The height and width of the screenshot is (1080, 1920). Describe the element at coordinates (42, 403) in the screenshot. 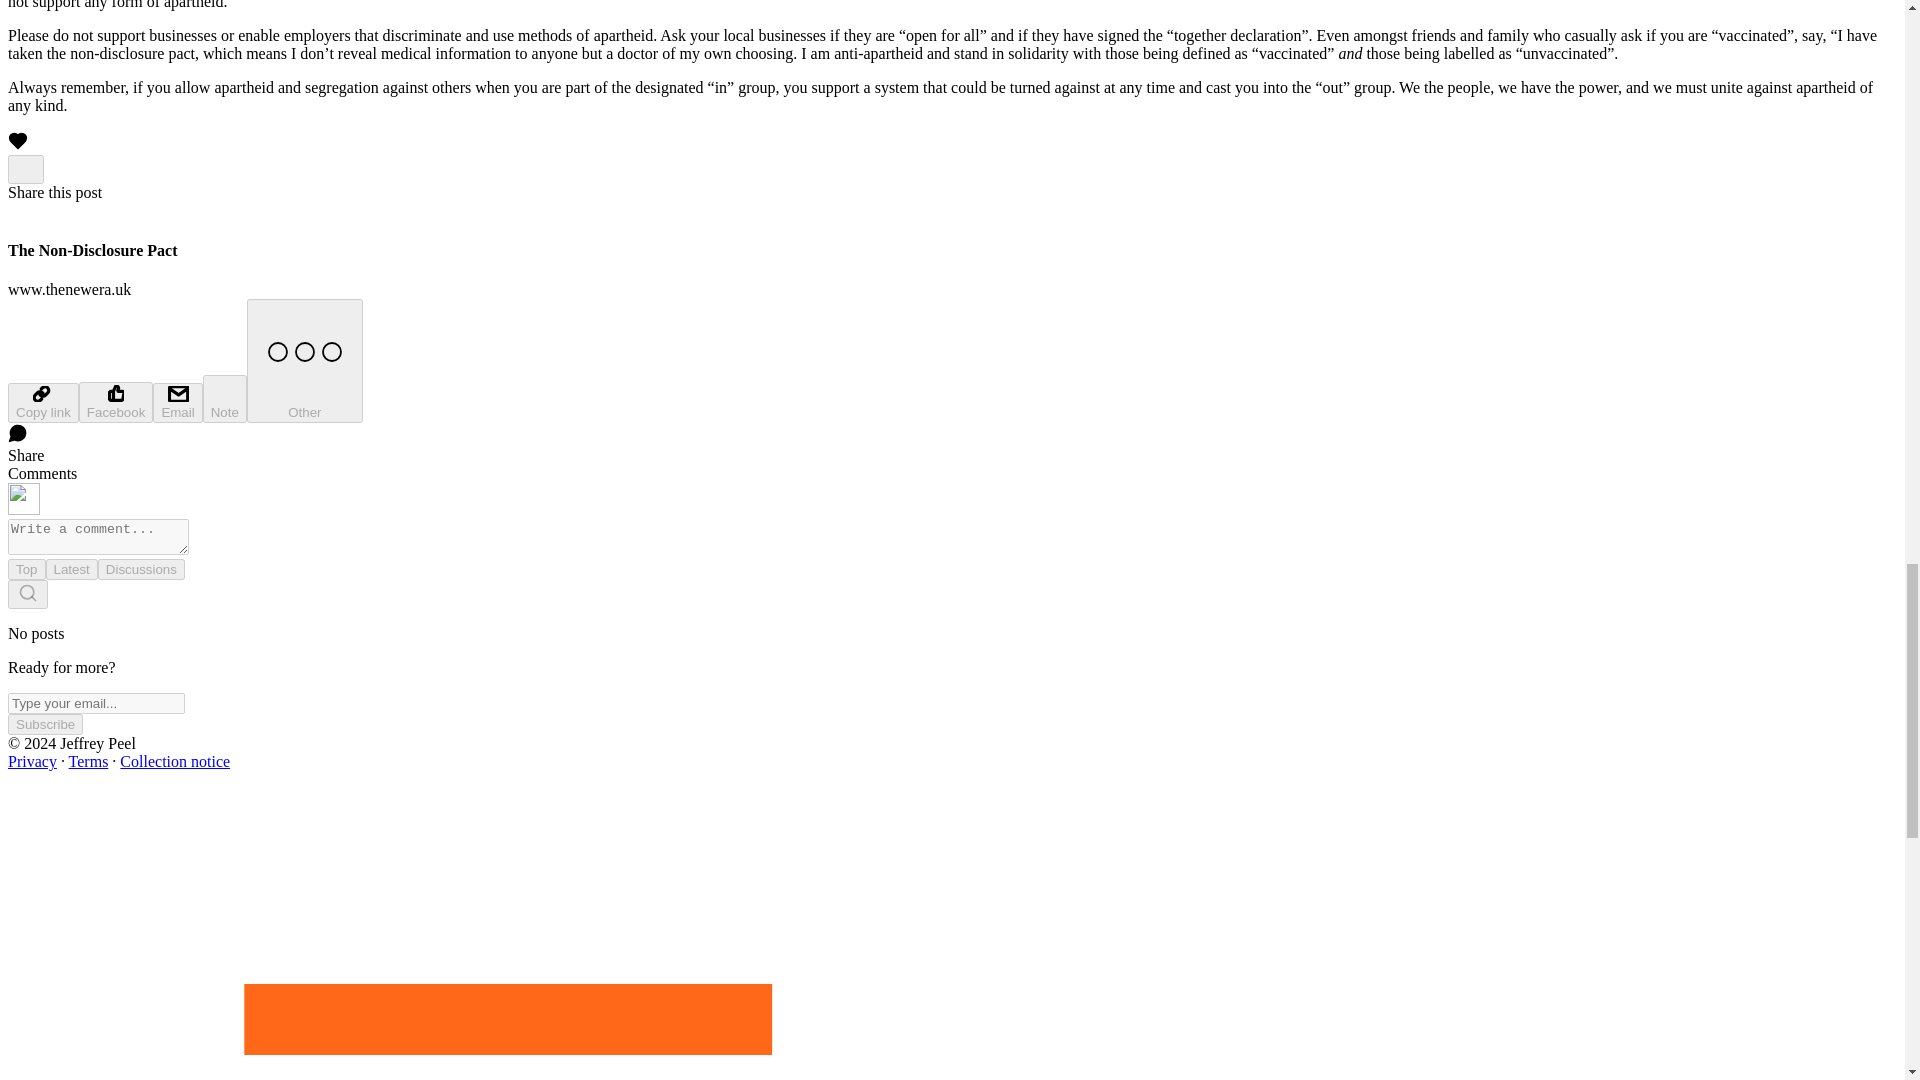

I see `Copy link` at that location.